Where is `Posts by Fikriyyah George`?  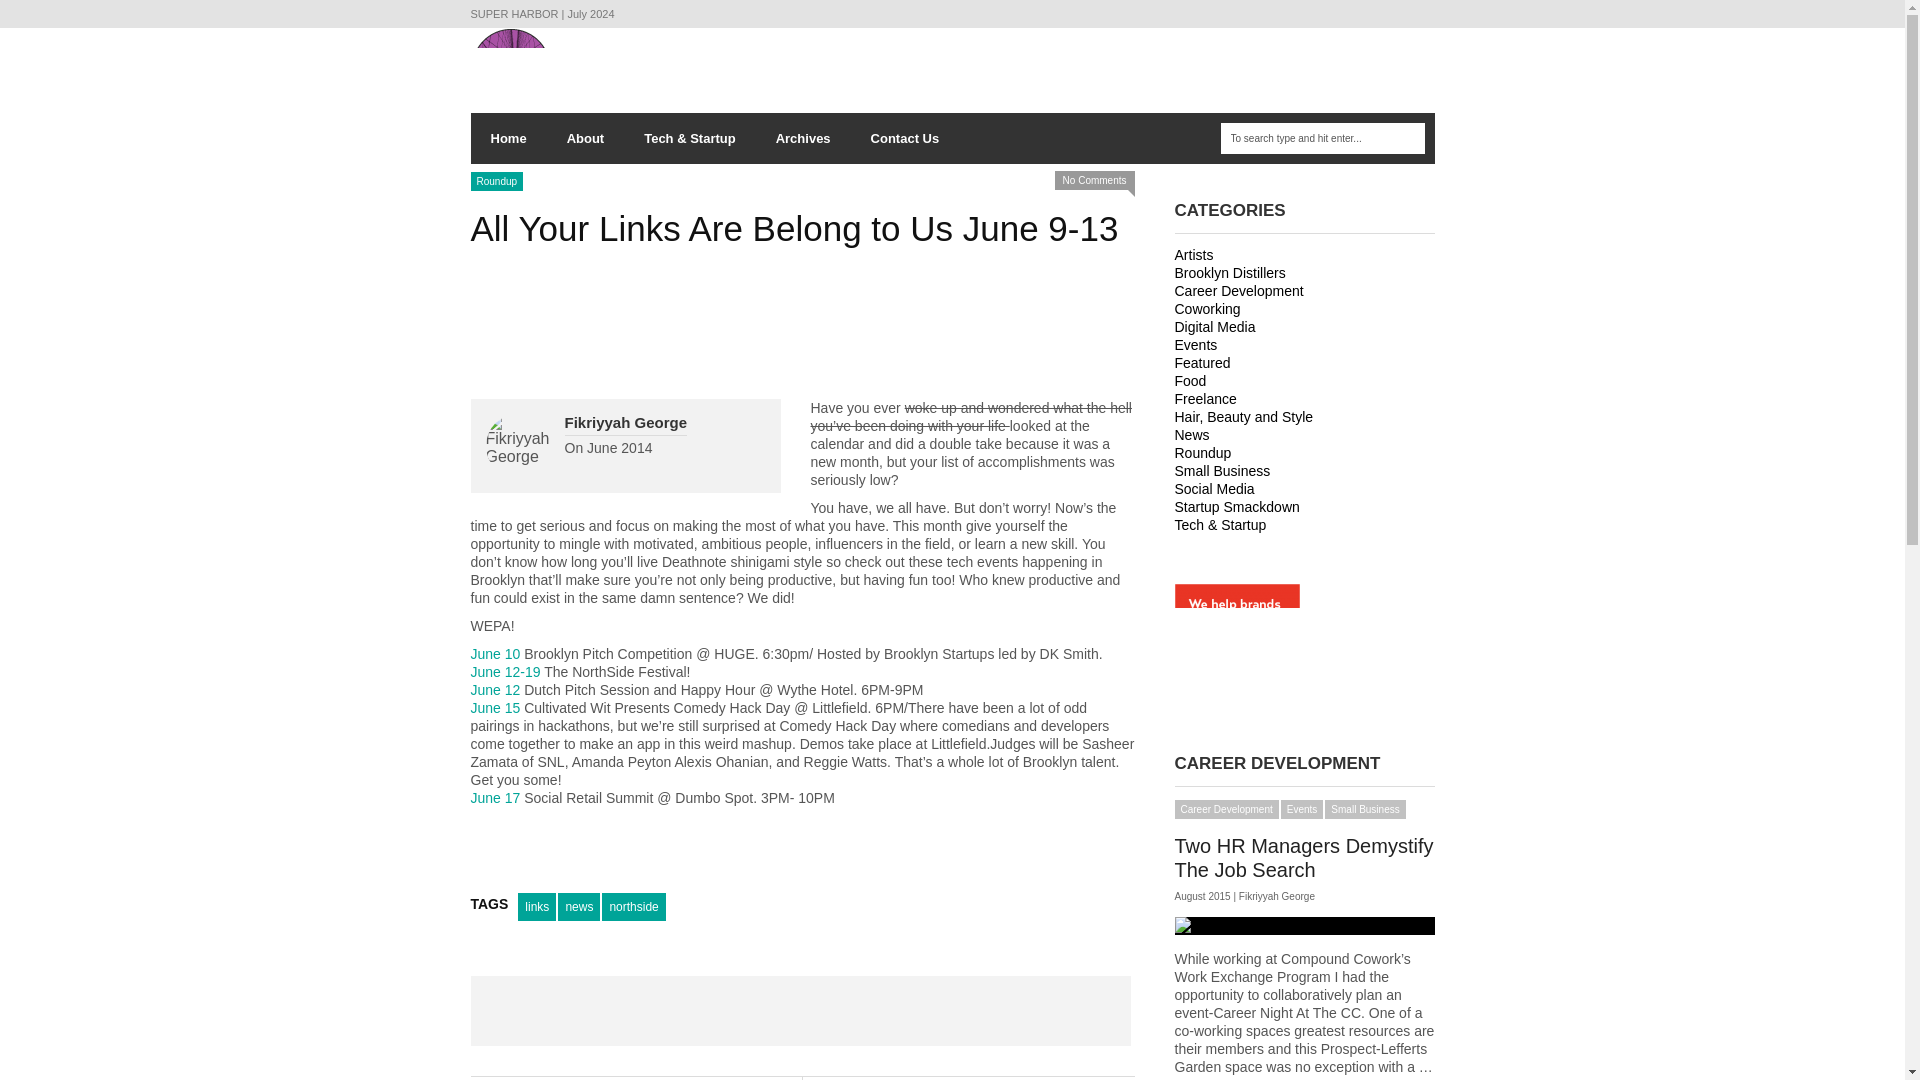
Posts by Fikriyyah George is located at coordinates (1276, 896).